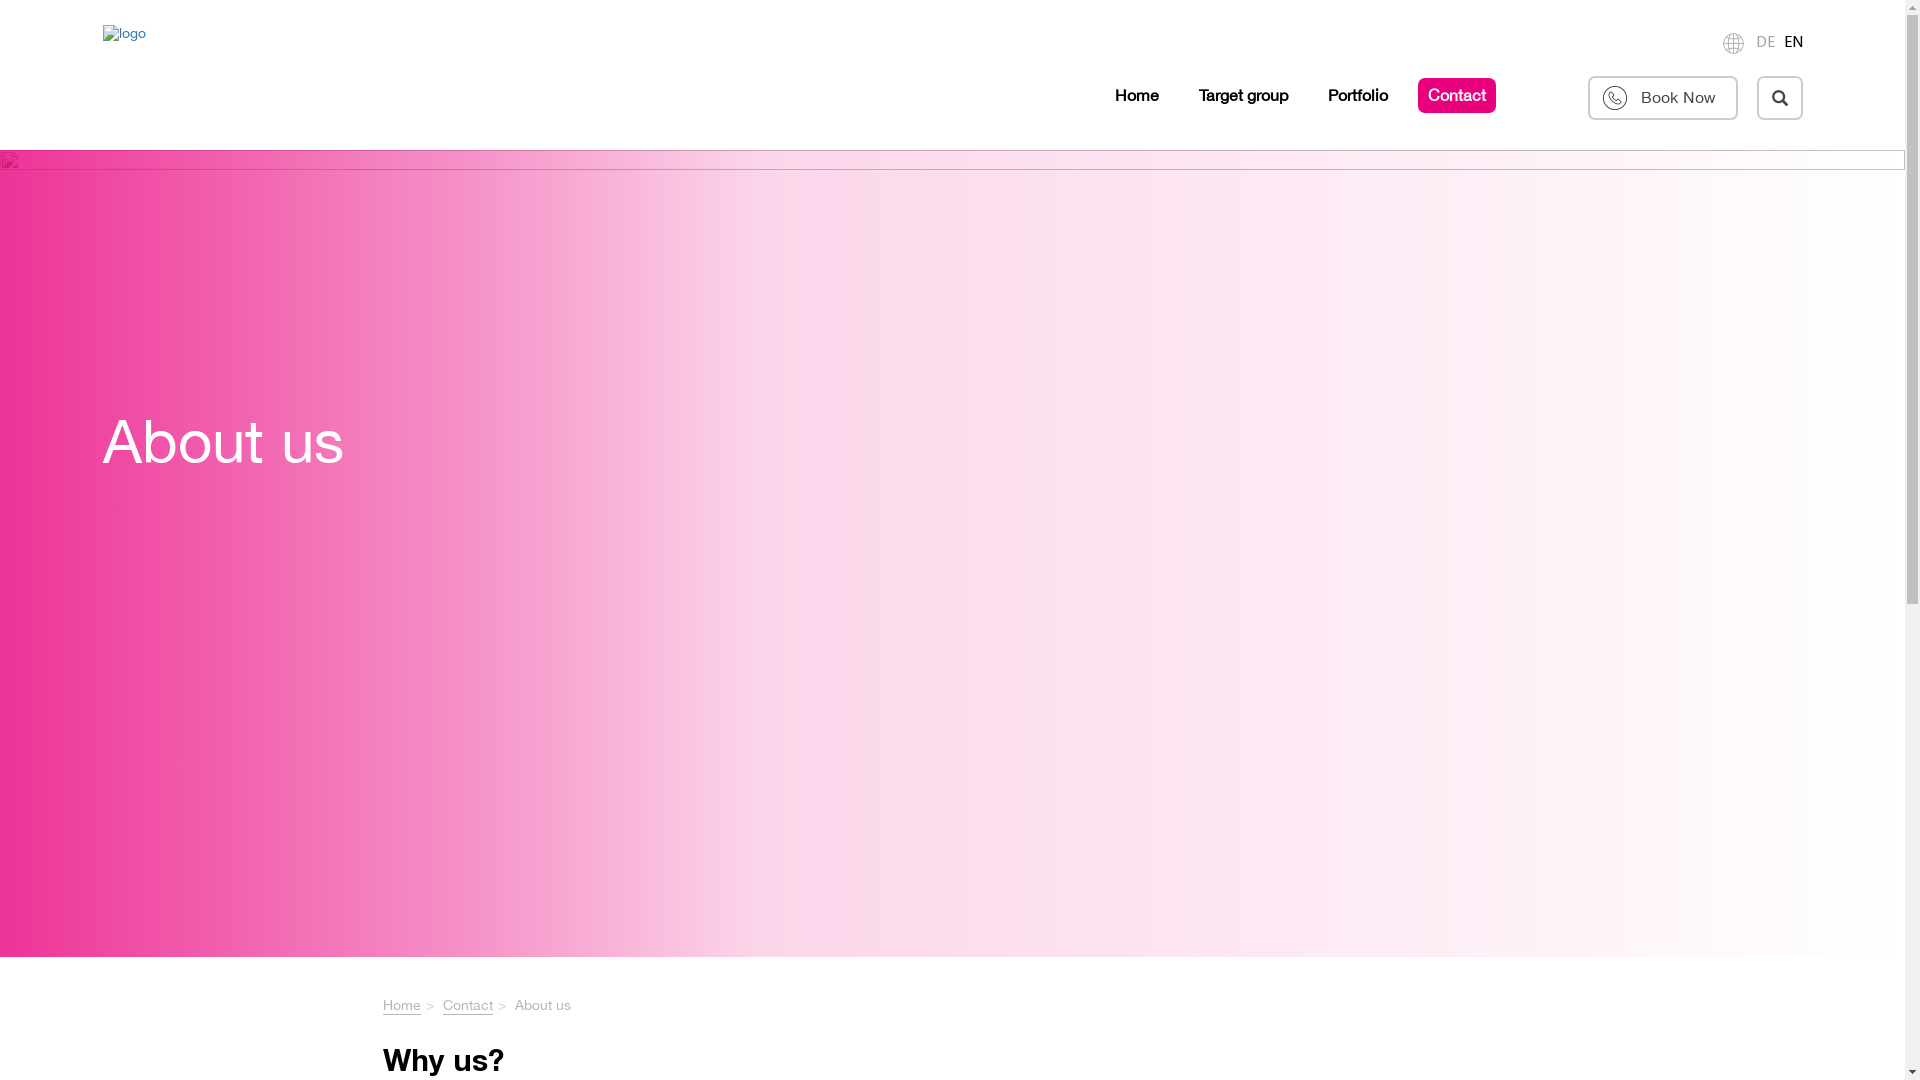  Describe the element at coordinates (1136, 95) in the screenshot. I see `Home` at that location.